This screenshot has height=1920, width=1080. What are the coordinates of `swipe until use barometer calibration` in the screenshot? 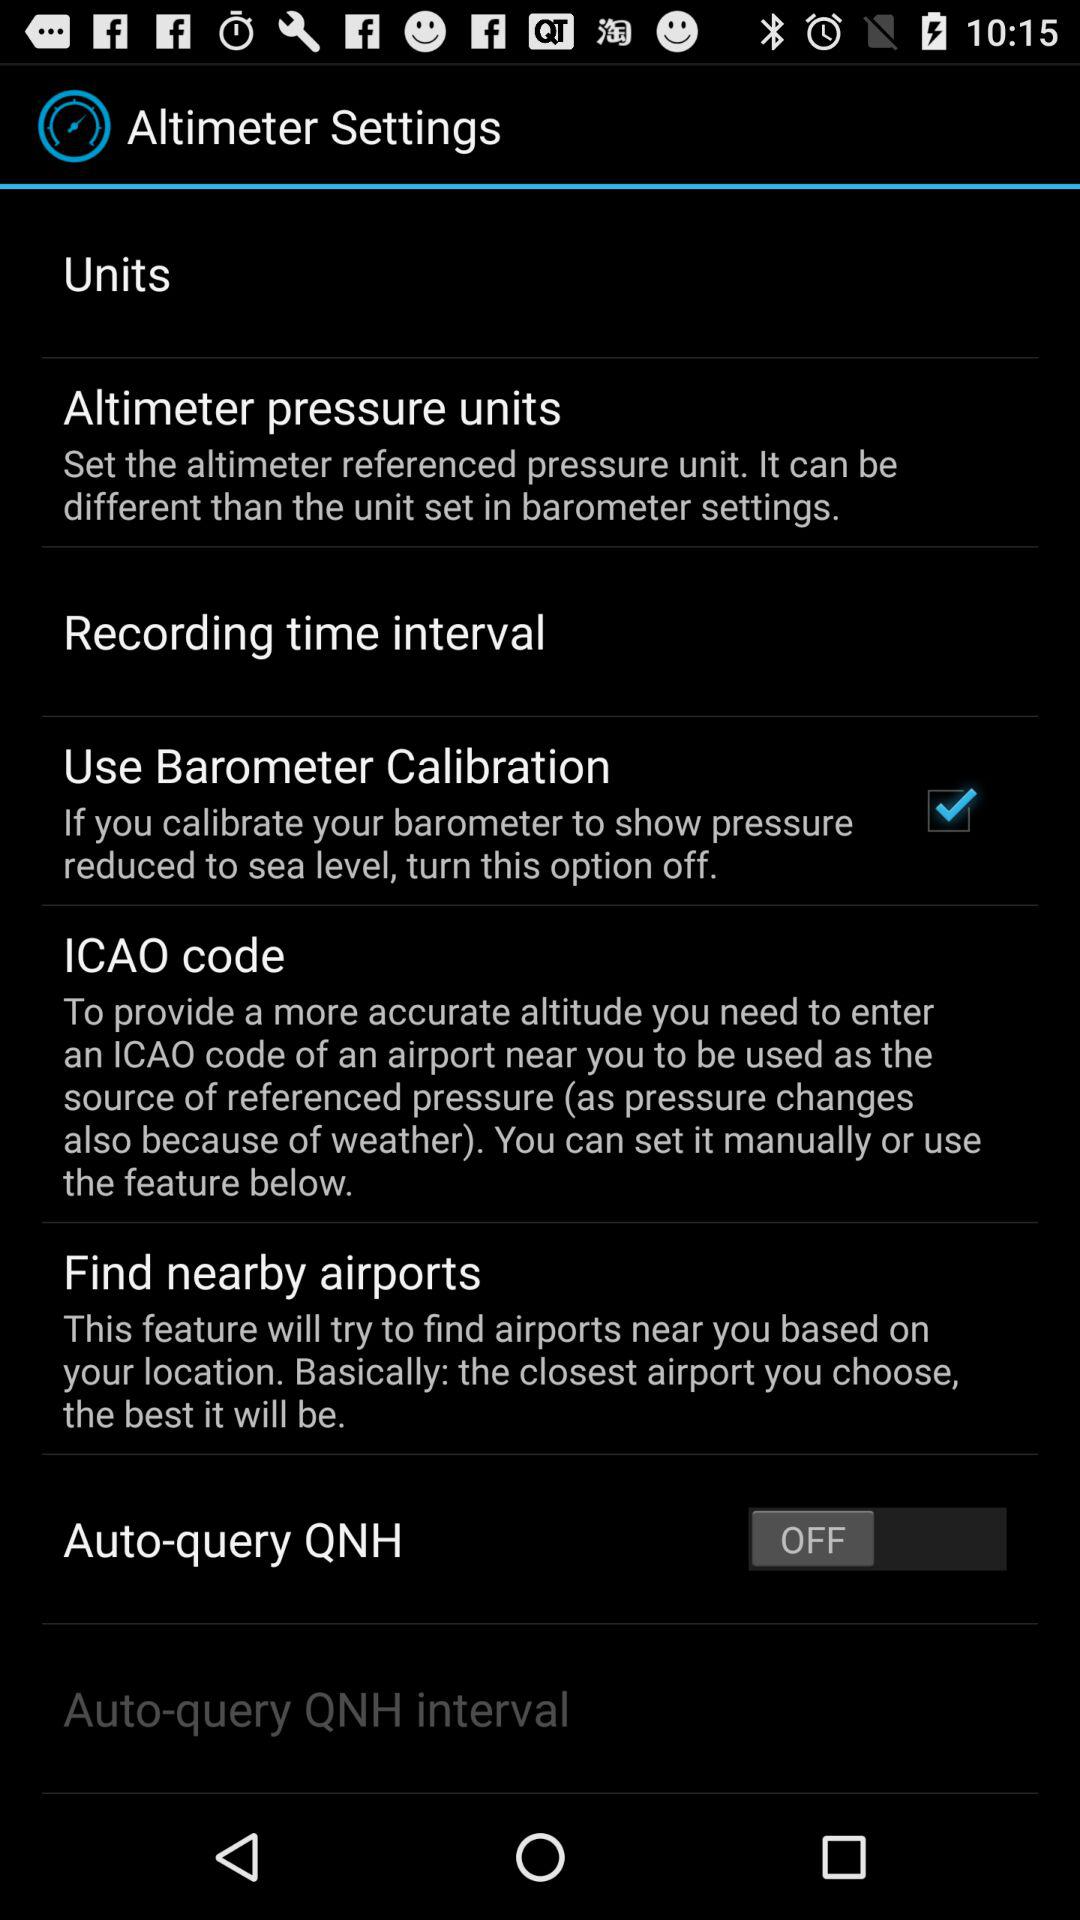 It's located at (337, 764).